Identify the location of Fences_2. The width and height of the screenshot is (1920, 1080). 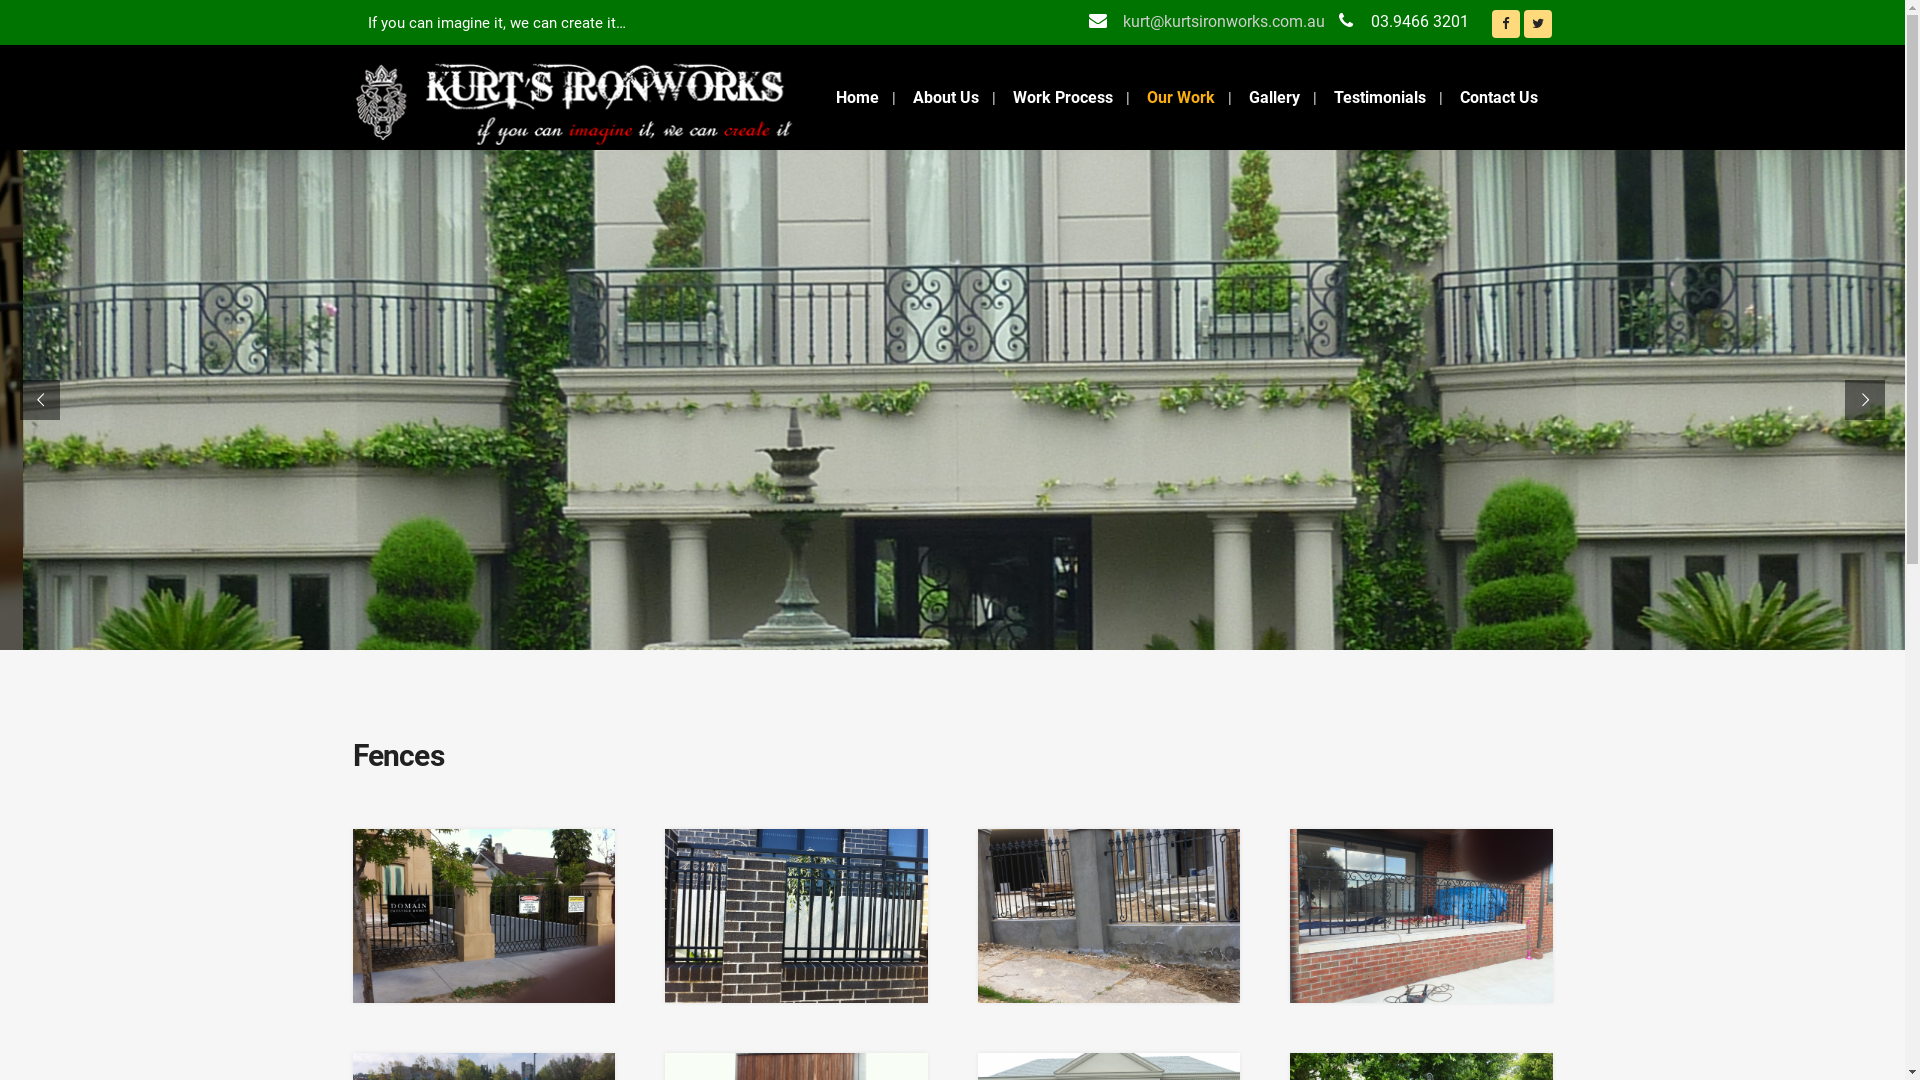
(796, 916).